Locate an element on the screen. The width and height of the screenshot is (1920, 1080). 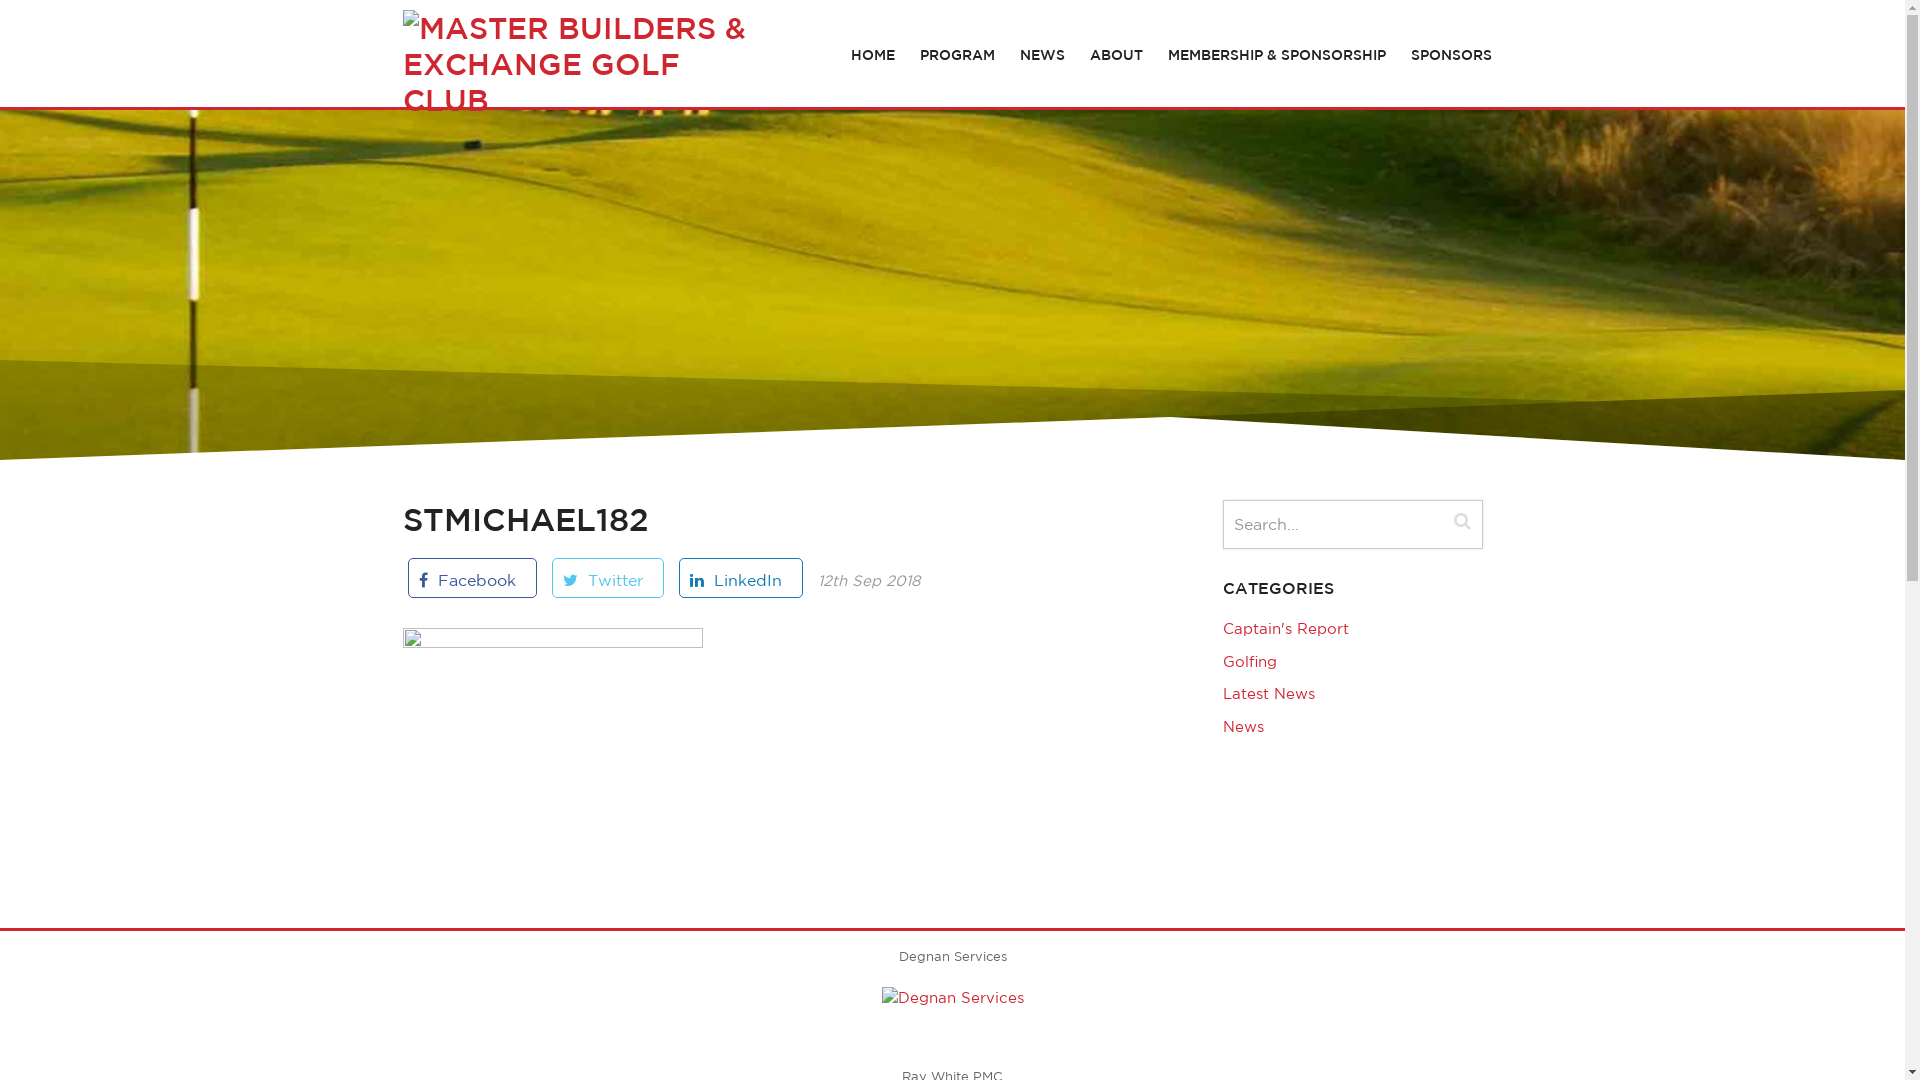
News is located at coordinates (1242, 726).